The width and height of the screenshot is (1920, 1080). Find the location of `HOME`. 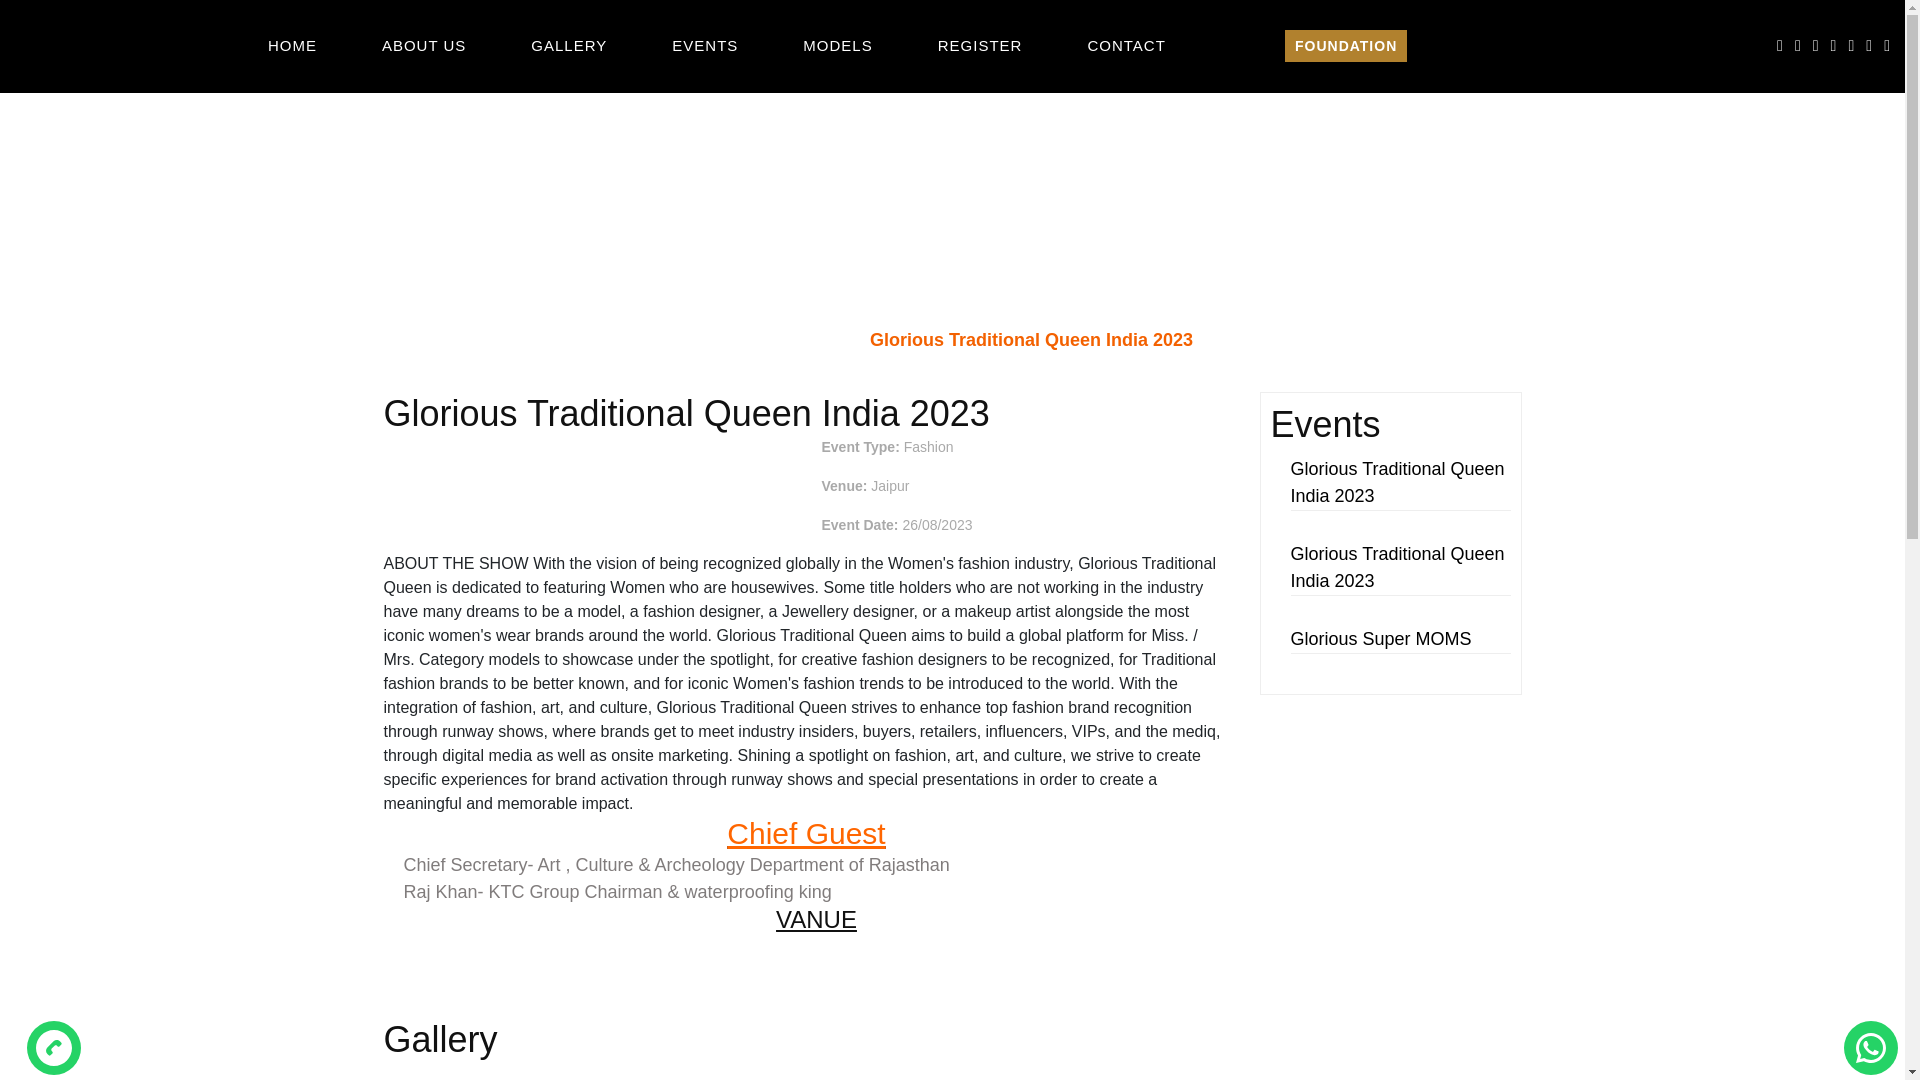

HOME is located at coordinates (292, 46).